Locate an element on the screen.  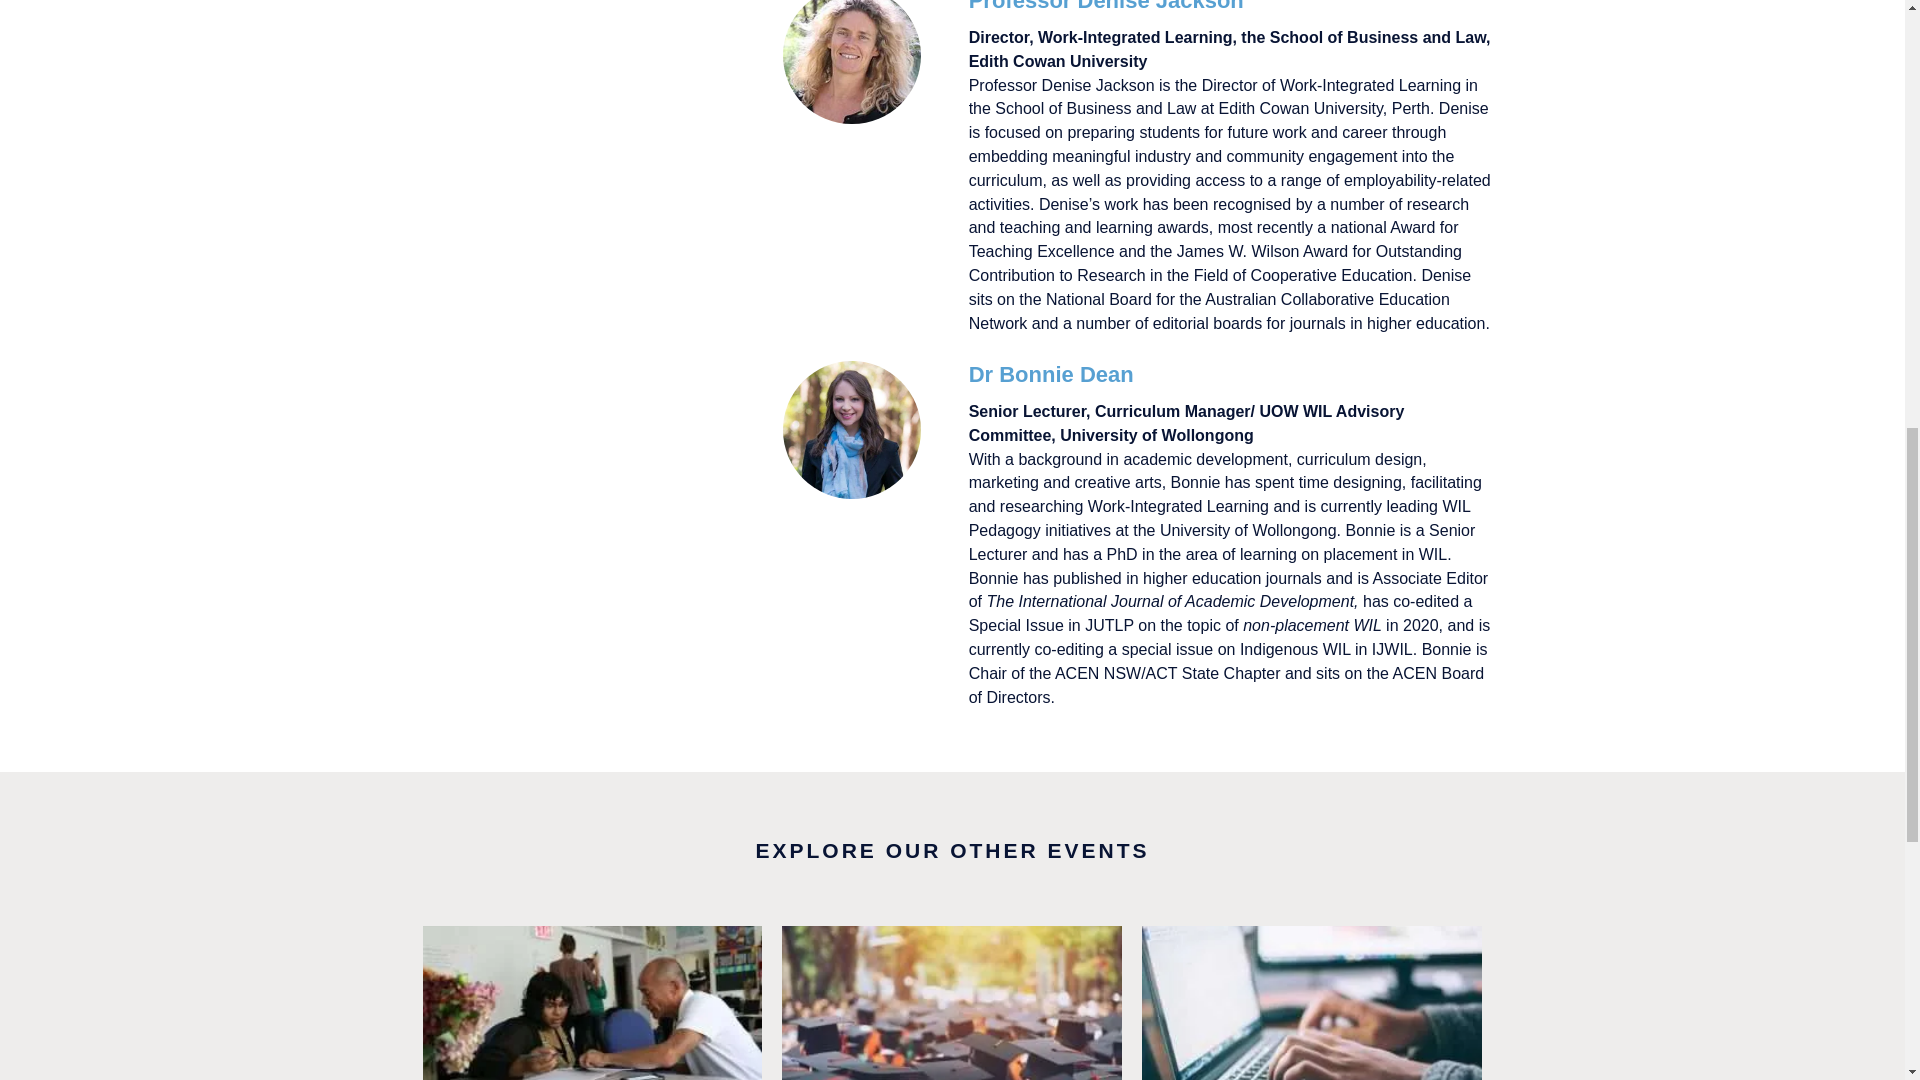
ACEN QLD Chapter Led Conversation is located at coordinates (1312, 1002).